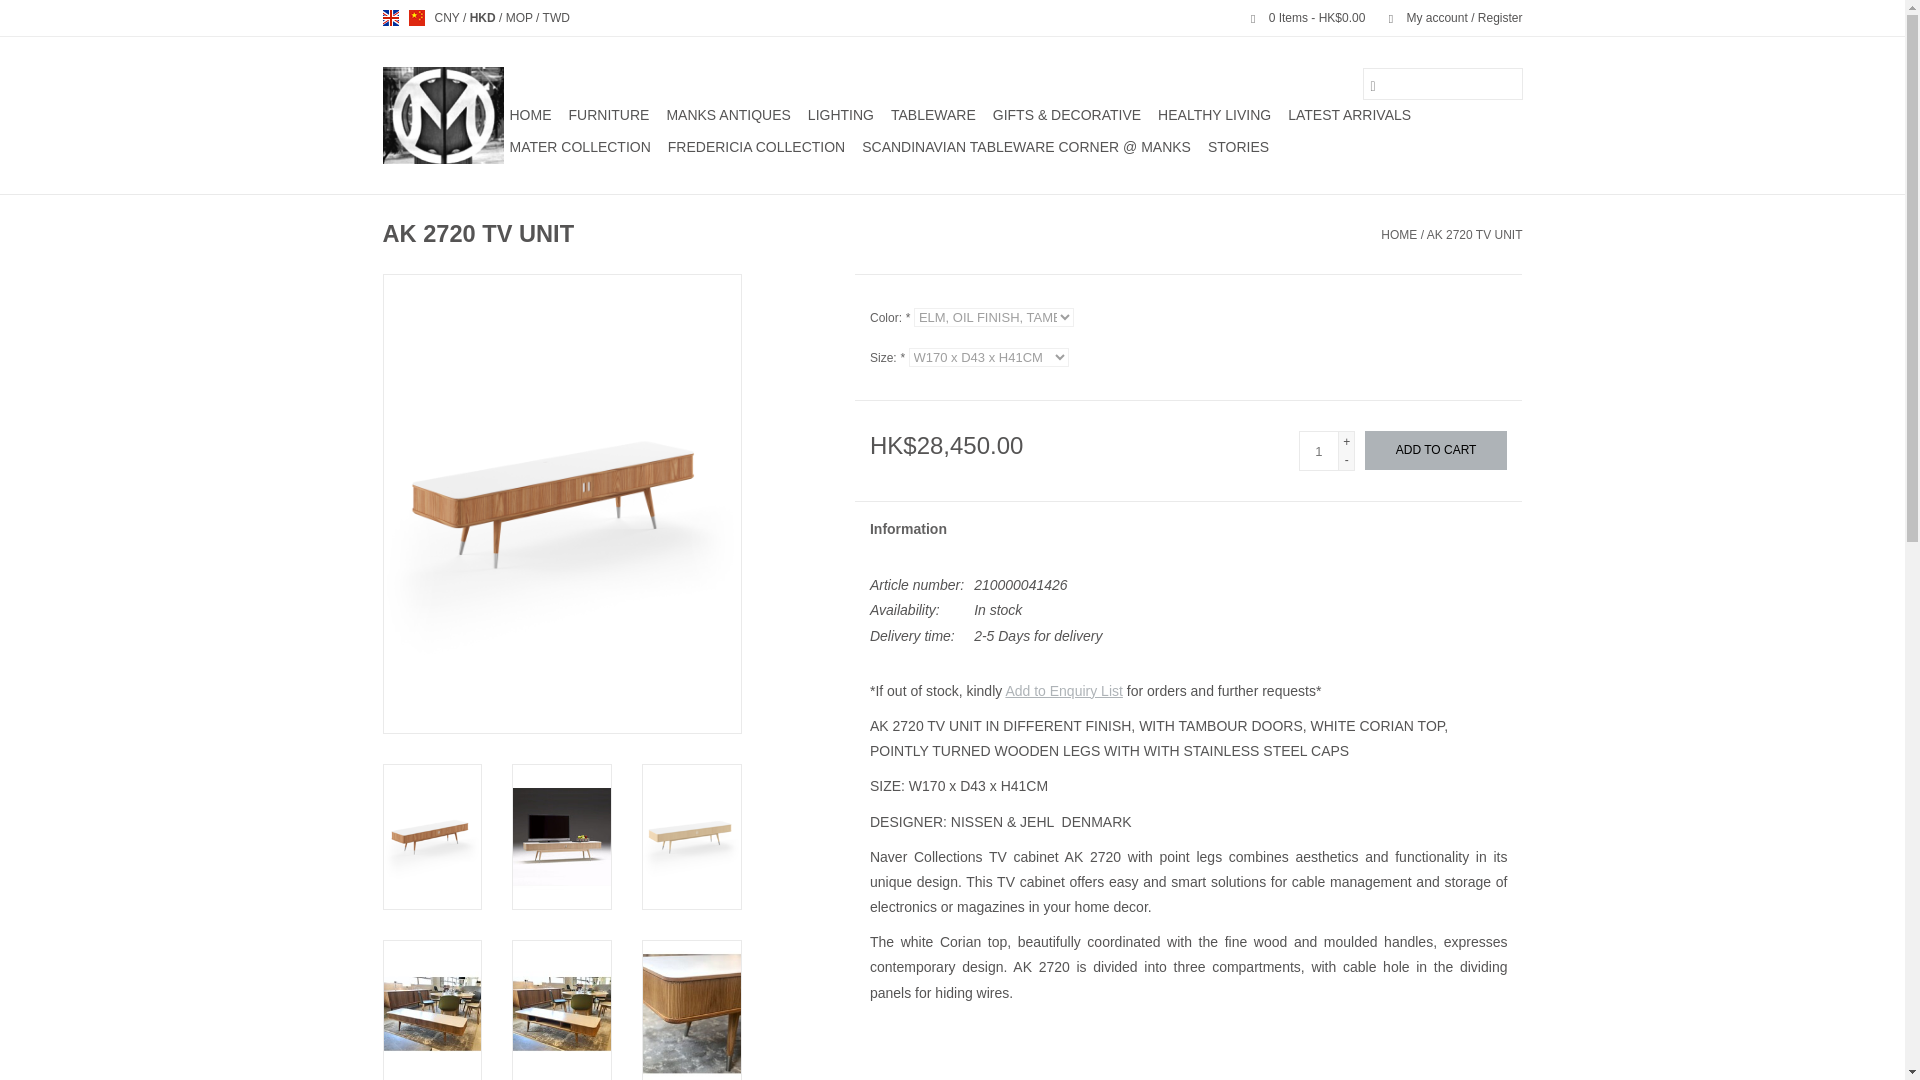 The image size is (1920, 1080). I want to click on Cart, so click(1299, 17).